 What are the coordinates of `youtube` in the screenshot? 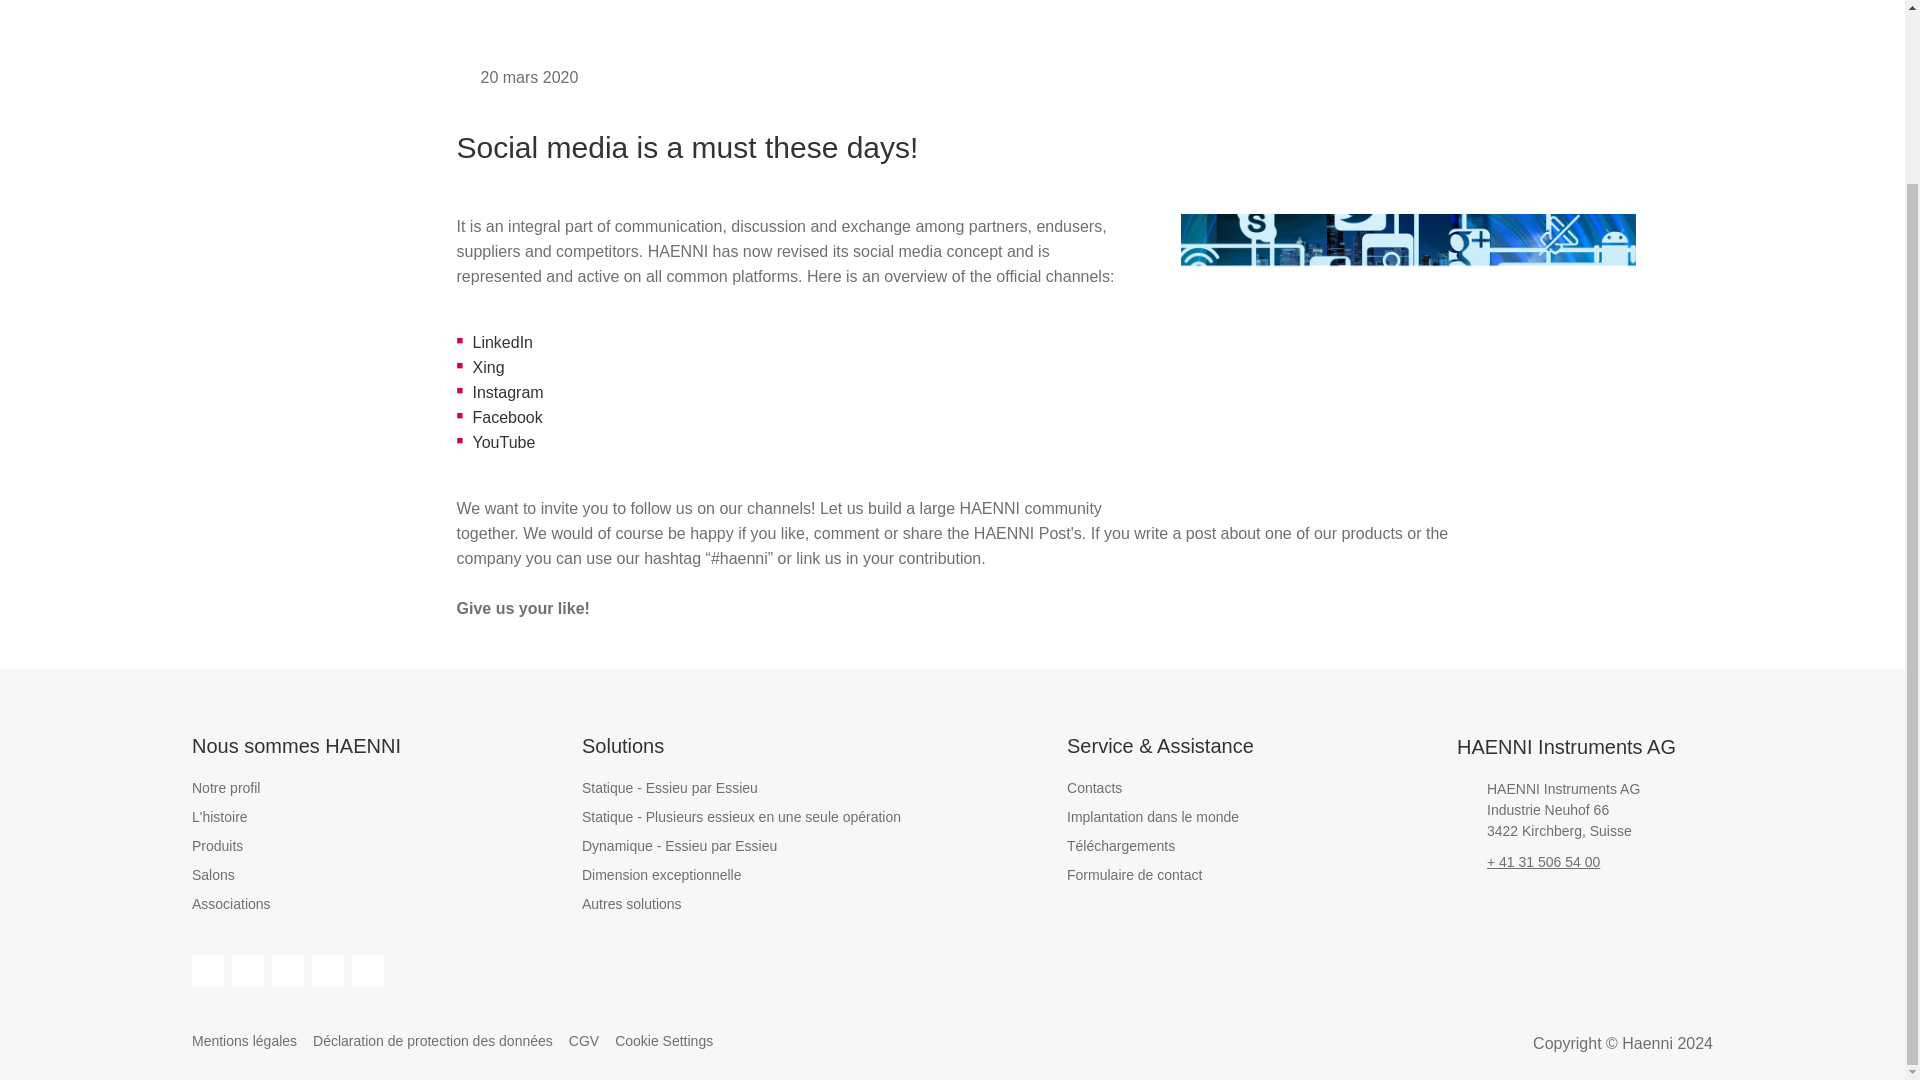 It's located at (368, 970).